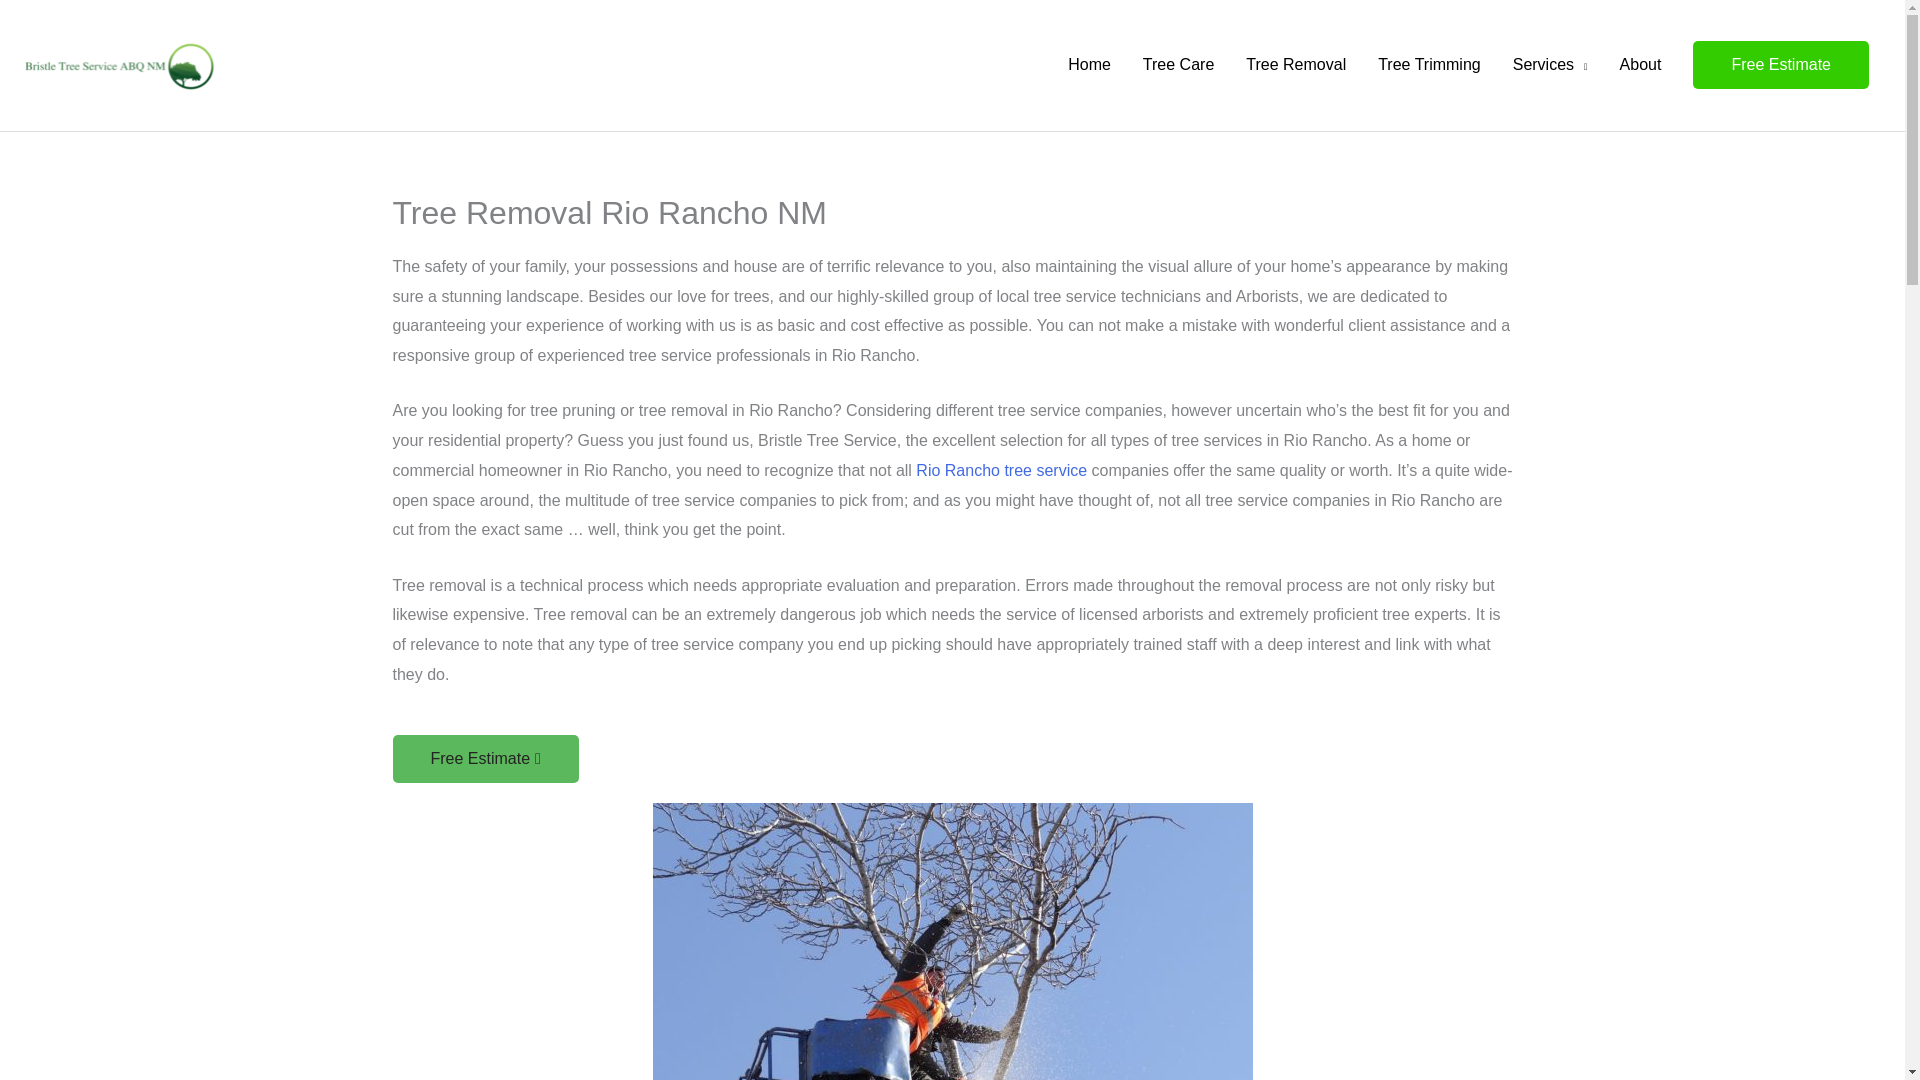 This screenshot has height=1080, width=1920. What do you see at coordinates (1429, 65) in the screenshot?
I see `Tree Trimming` at bounding box center [1429, 65].